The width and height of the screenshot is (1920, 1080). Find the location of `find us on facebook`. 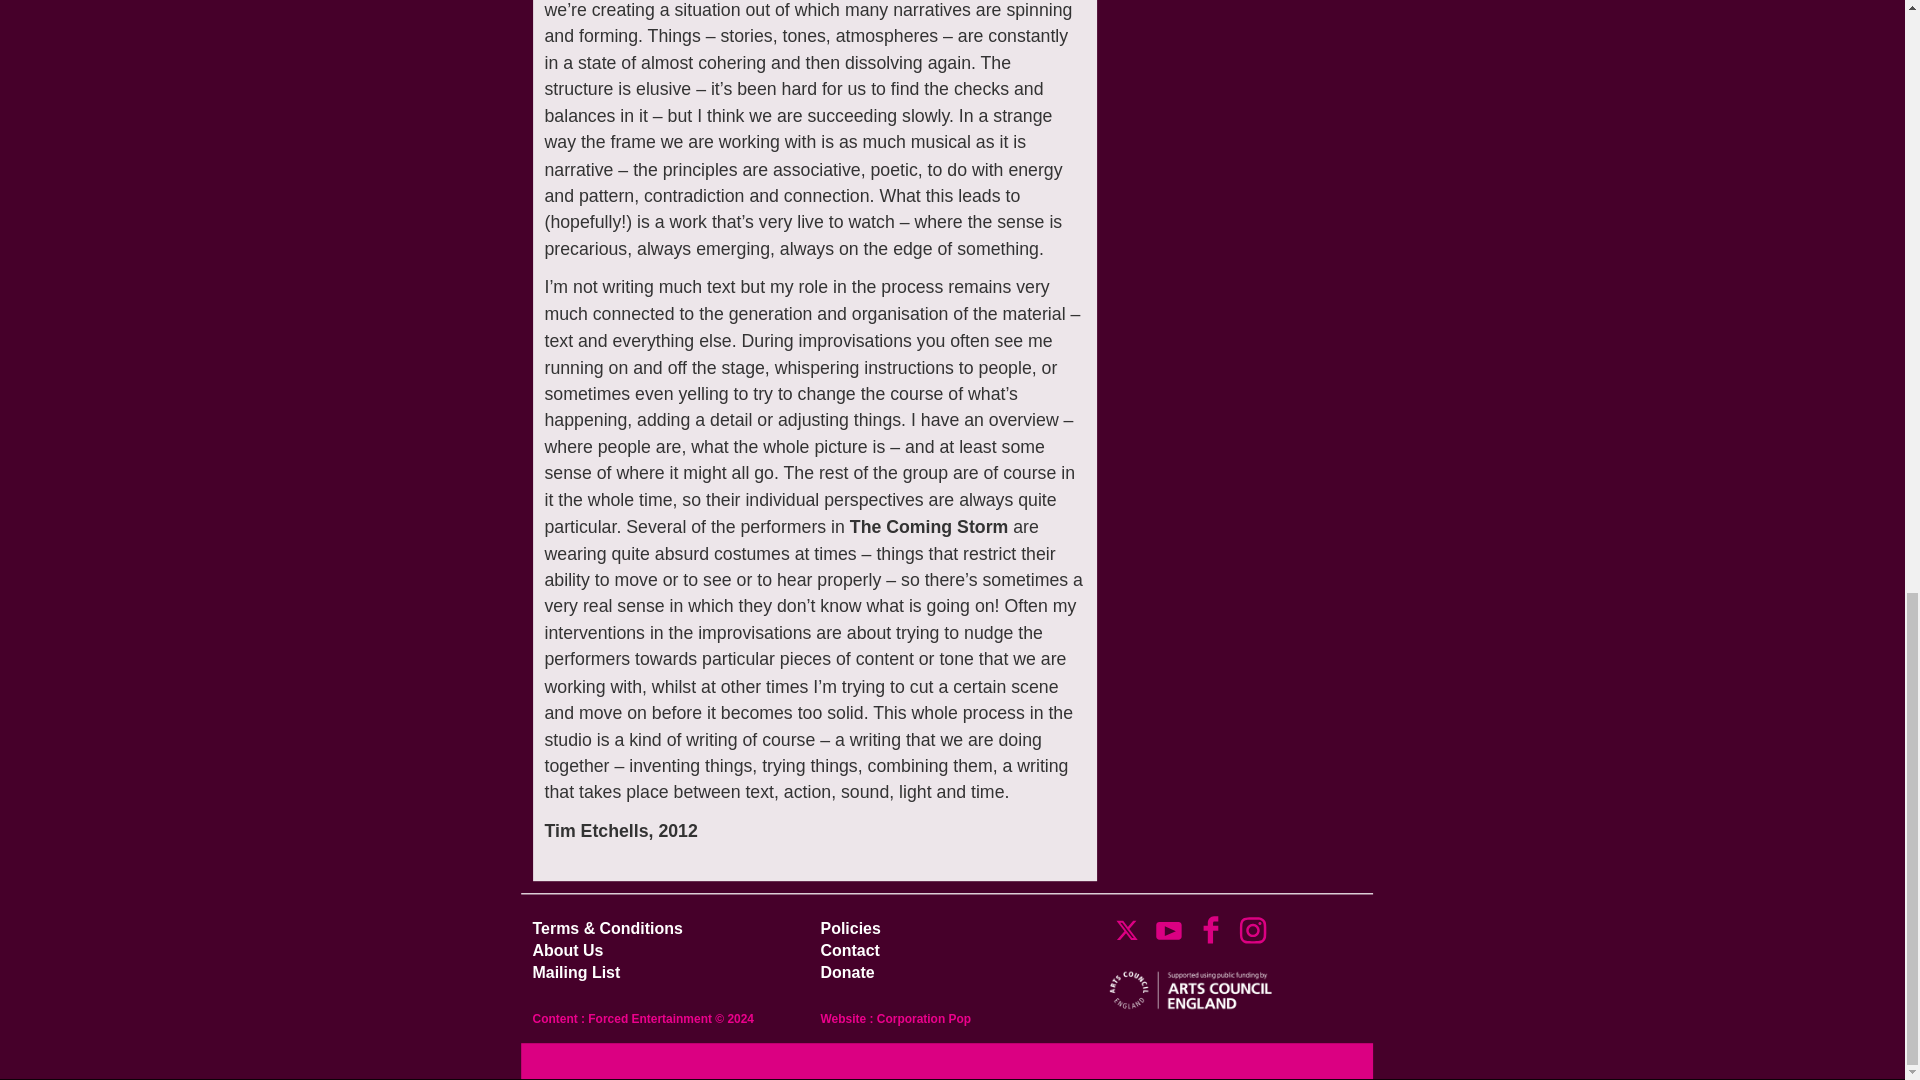

find us on facebook is located at coordinates (568, 971).